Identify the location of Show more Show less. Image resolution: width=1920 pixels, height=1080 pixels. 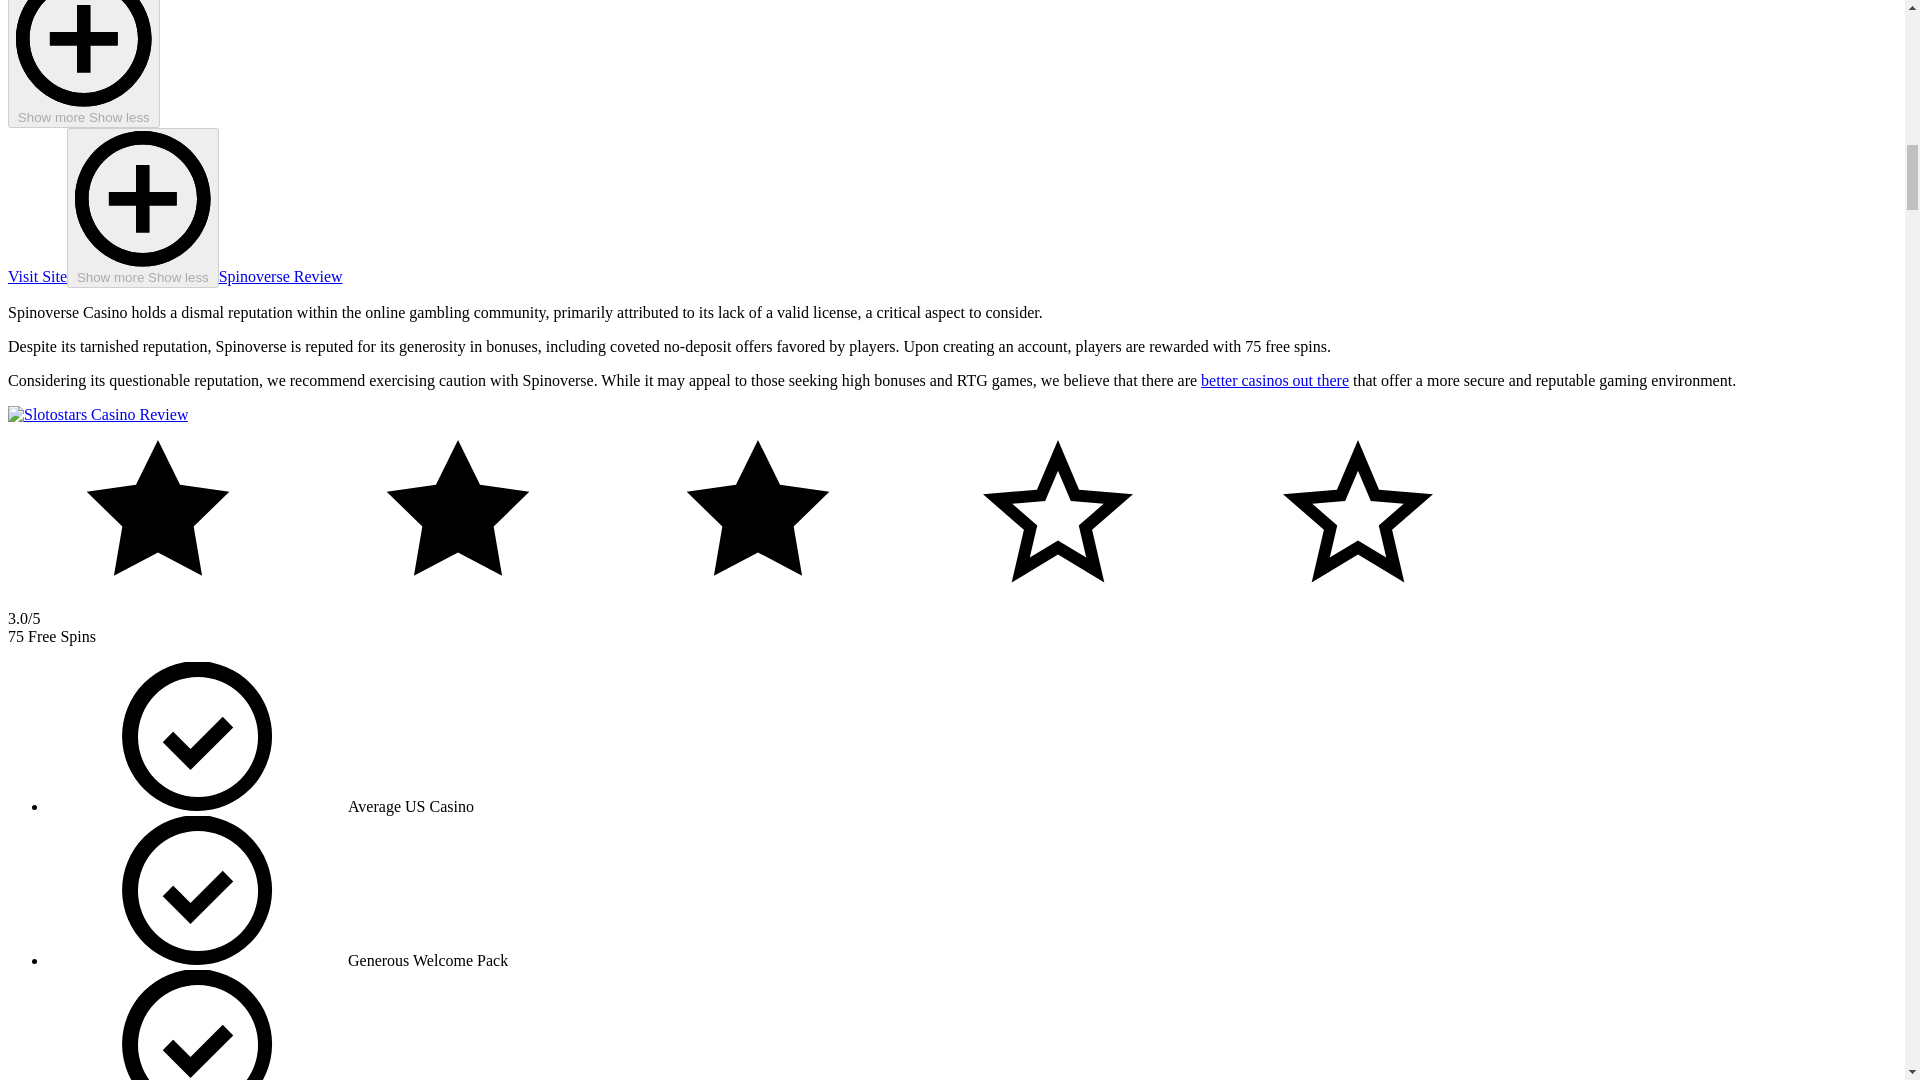
(83, 64).